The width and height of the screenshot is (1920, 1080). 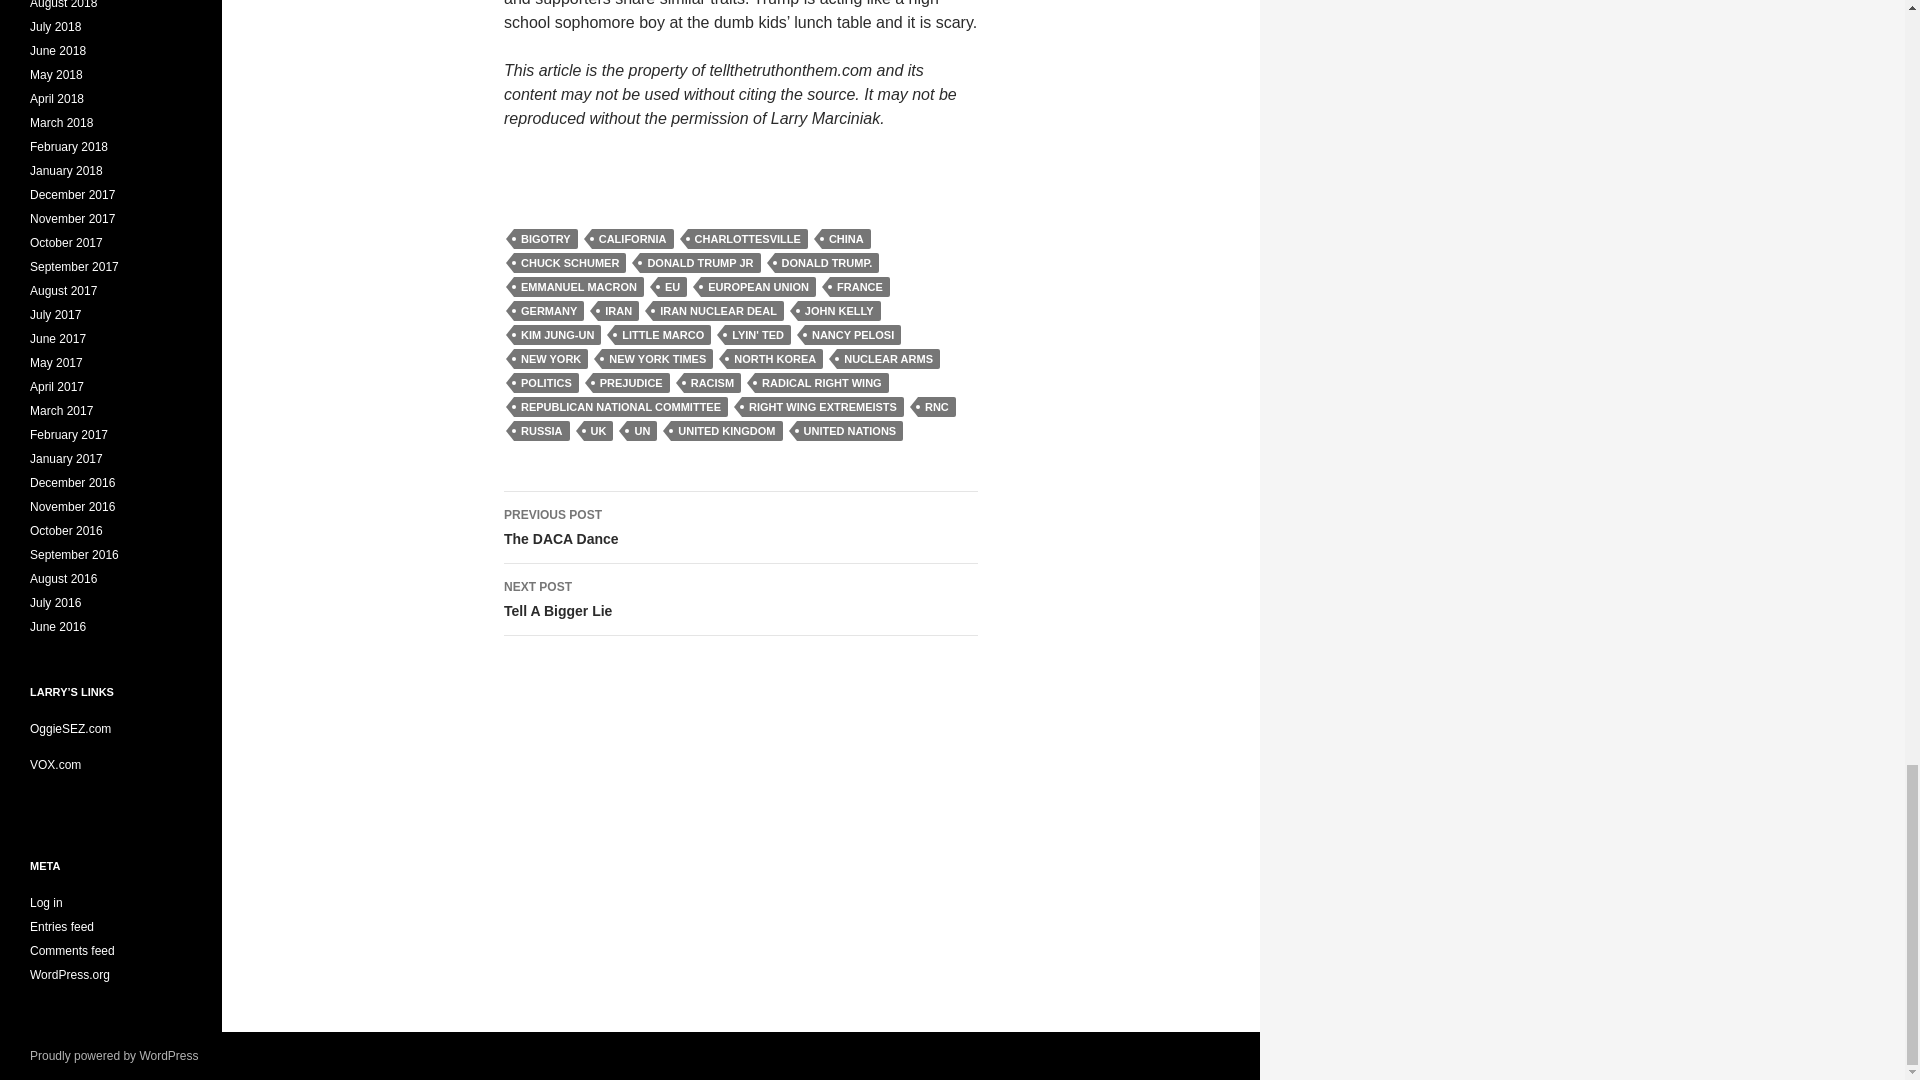 I want to click on EMMANUEL MACRON, so click(x=578, y=286).